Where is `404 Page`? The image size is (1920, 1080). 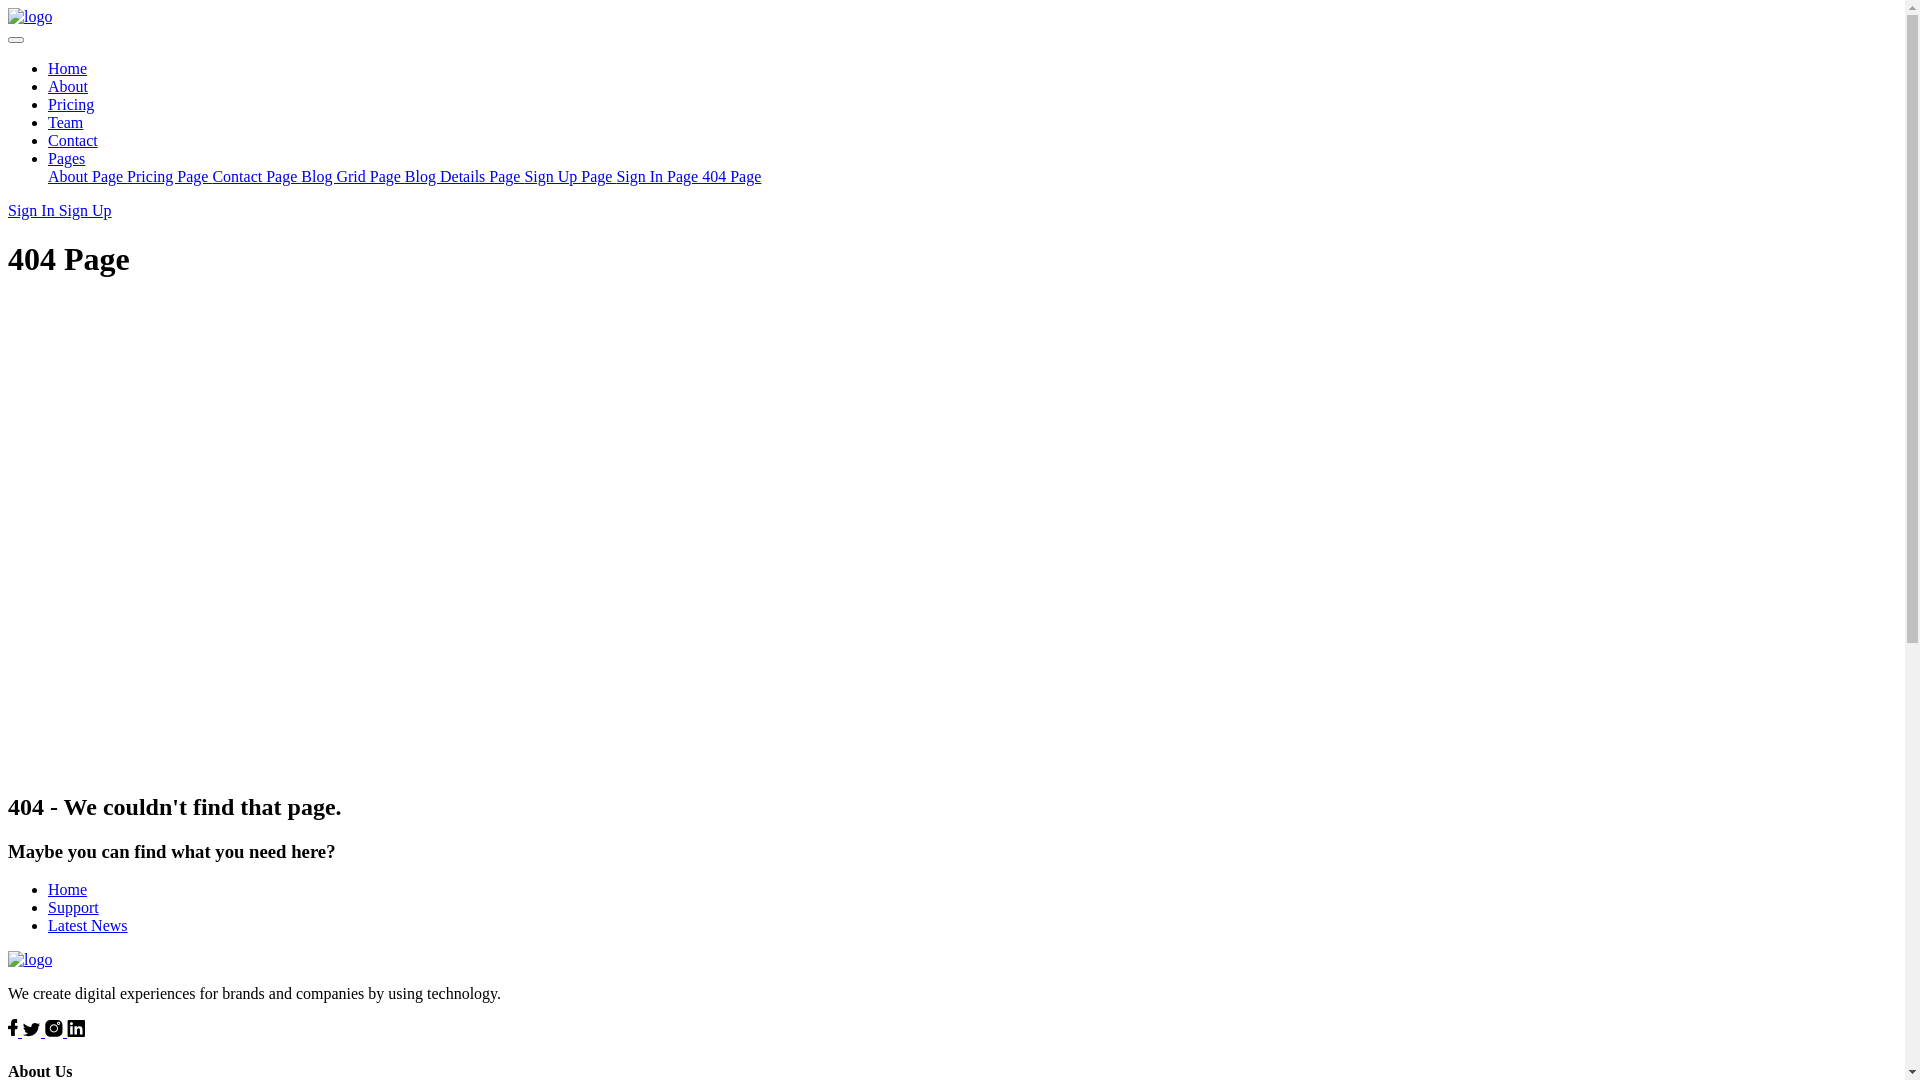 404 Page is located at coordinates (732, 176).